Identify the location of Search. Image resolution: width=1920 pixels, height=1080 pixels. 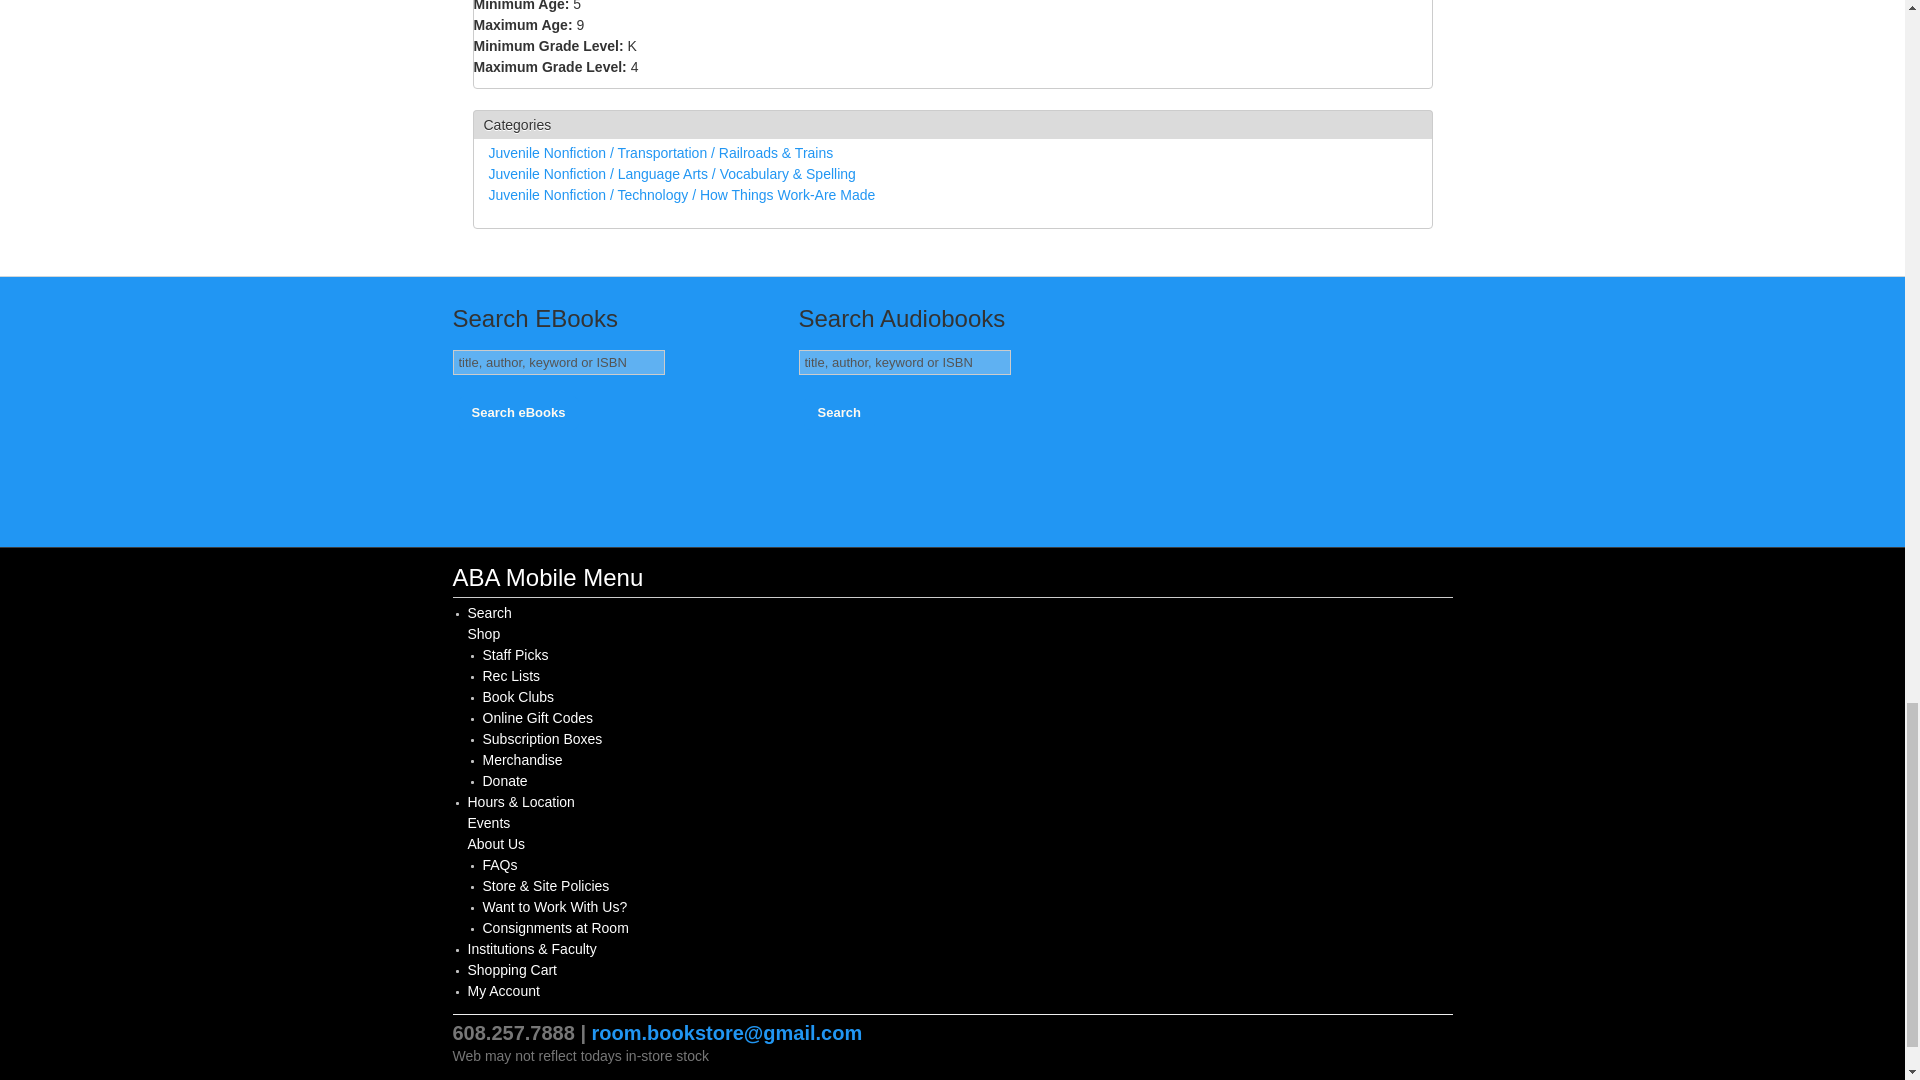
(490, 612).